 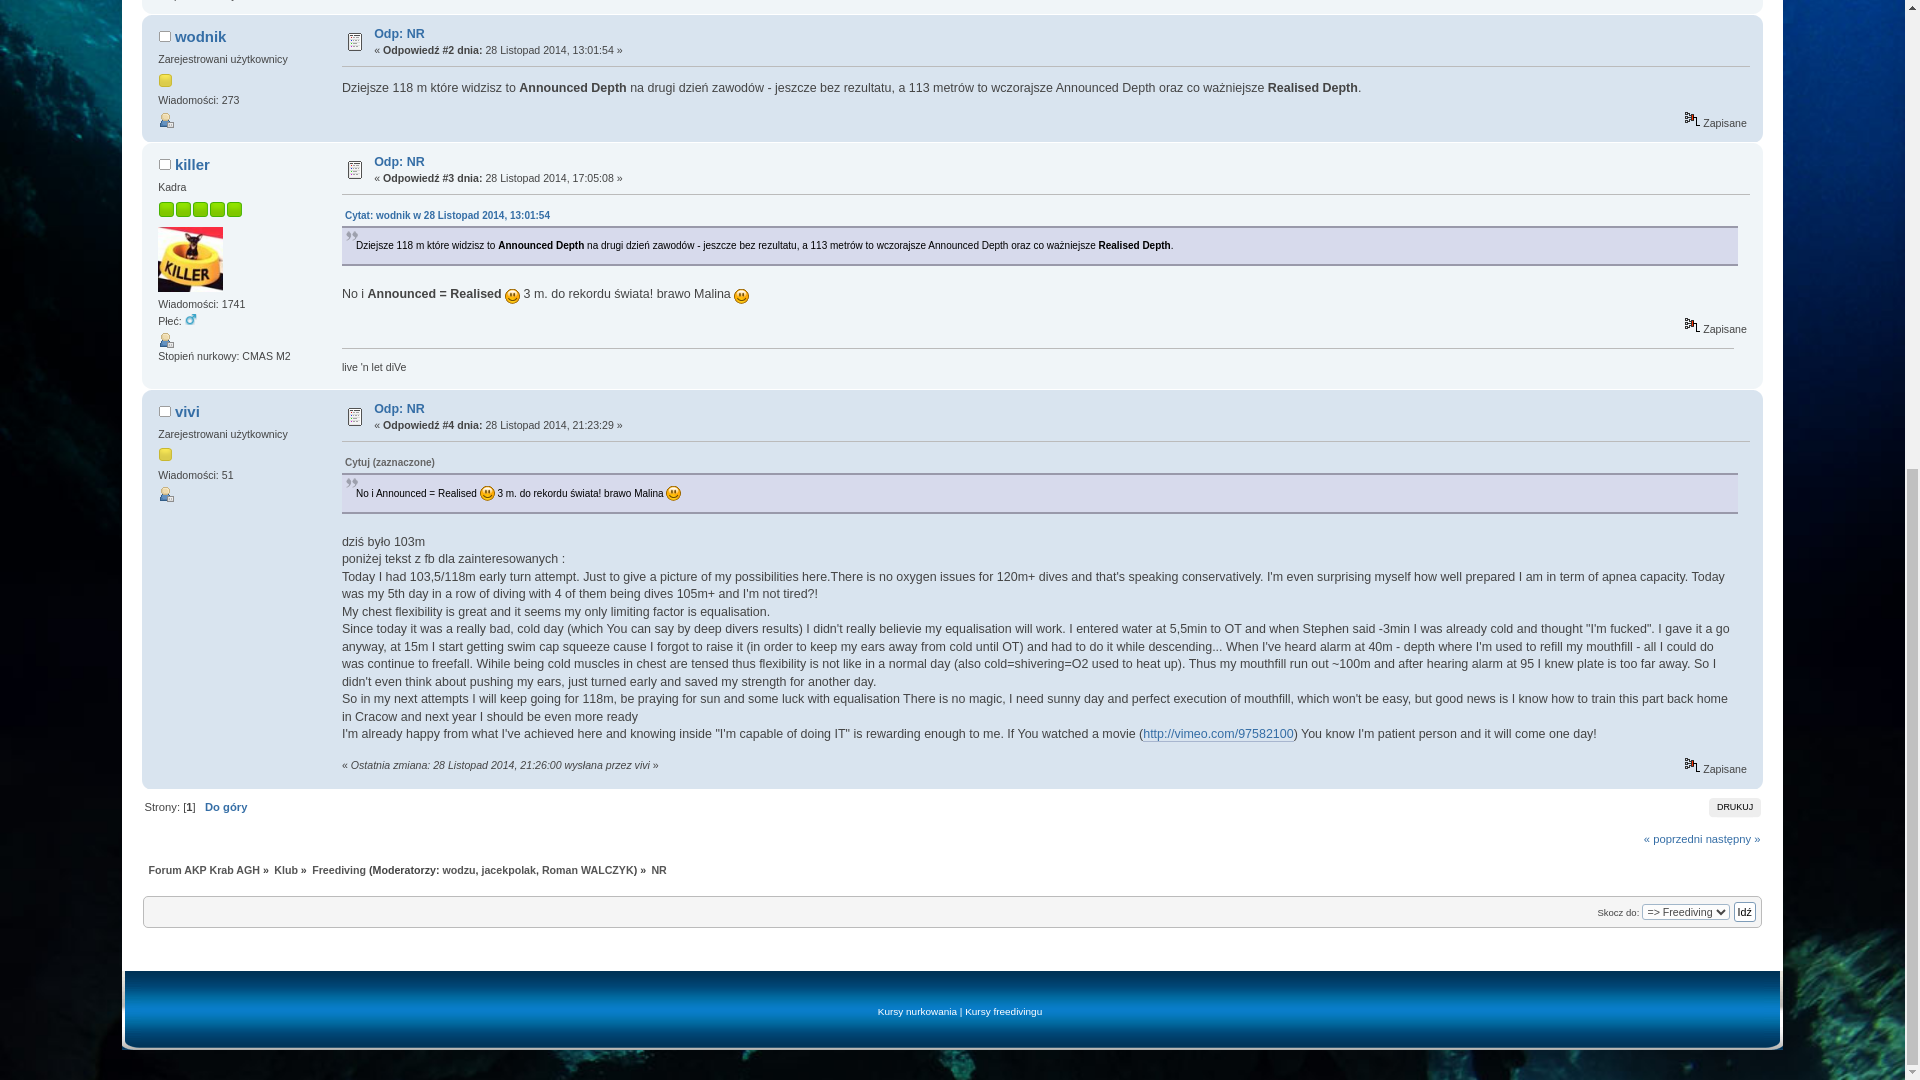 I want to click on Zobacz profil wodnik, so click(x=200, y=36).